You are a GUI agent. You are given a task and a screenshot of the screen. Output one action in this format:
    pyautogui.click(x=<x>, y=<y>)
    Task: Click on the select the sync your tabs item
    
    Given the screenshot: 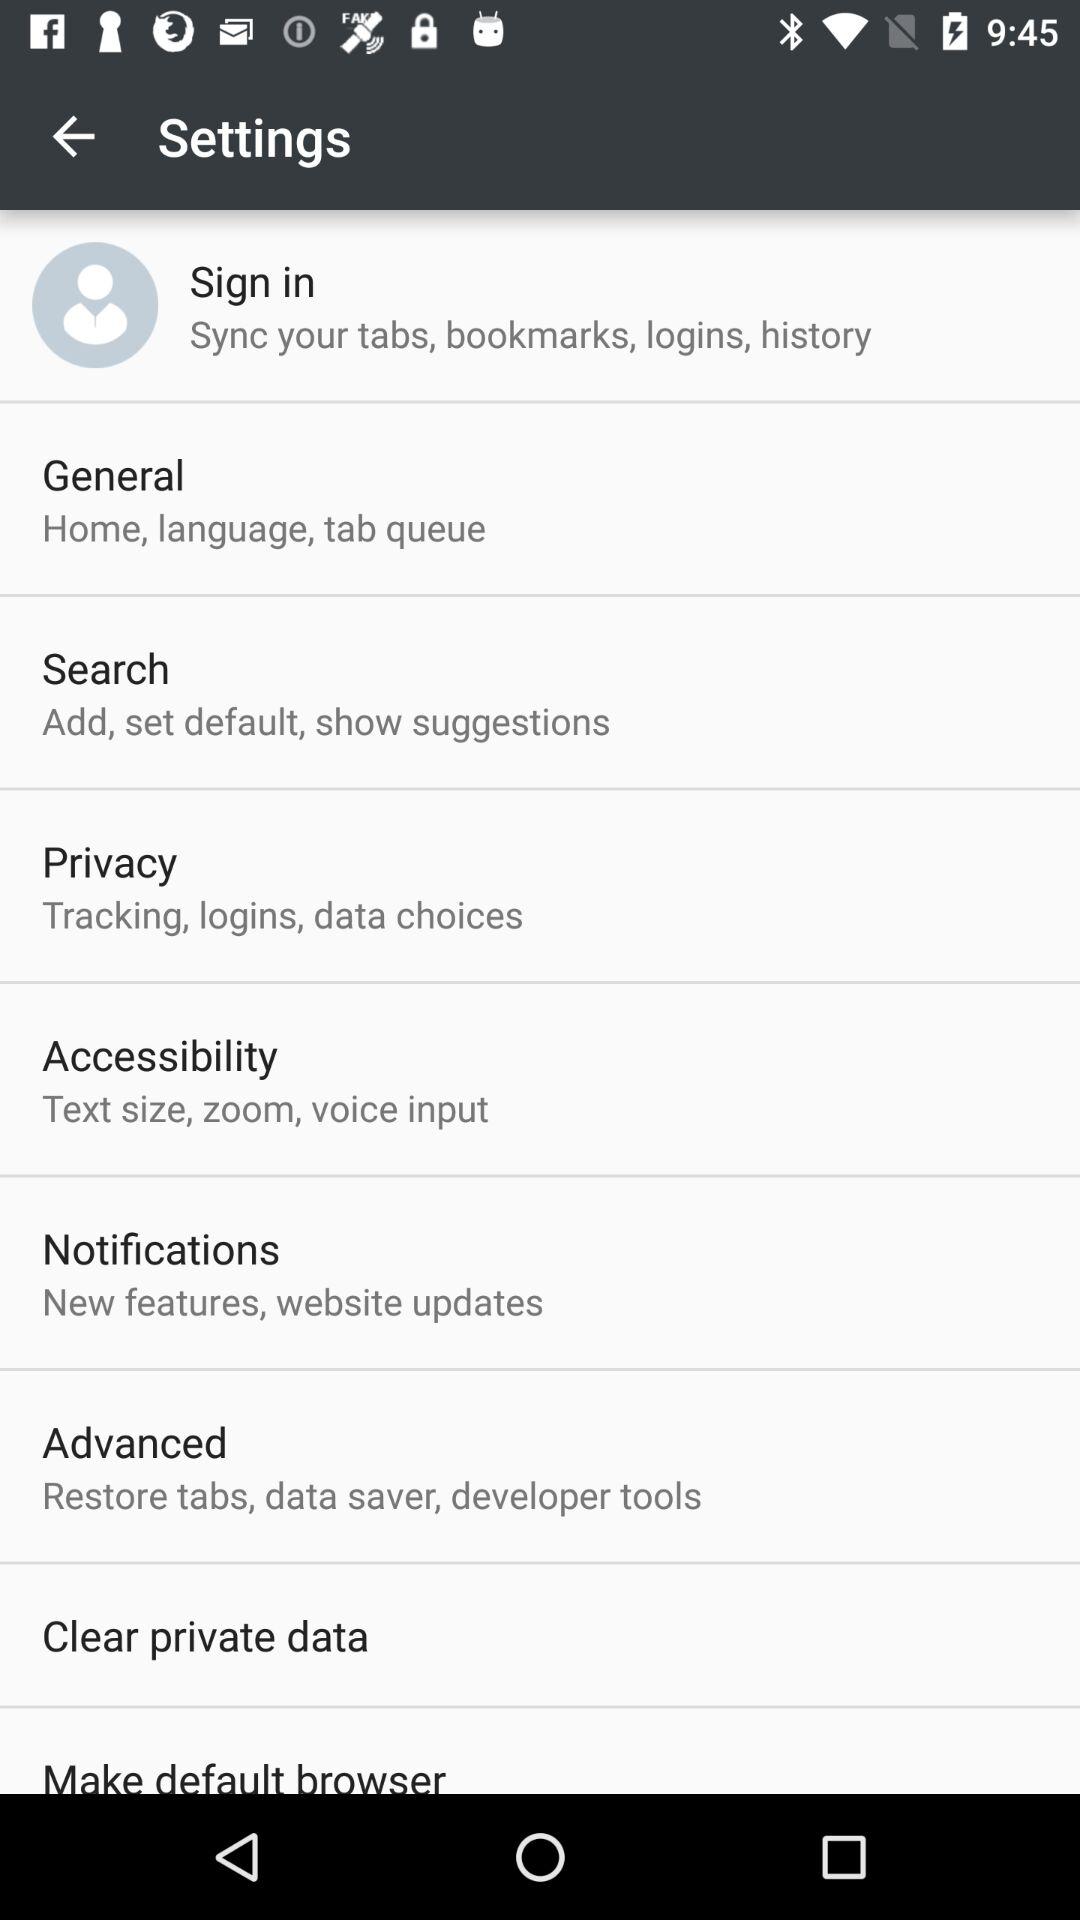 What is the action you would take?
    pyautogui.click(x=530, y=334)
    